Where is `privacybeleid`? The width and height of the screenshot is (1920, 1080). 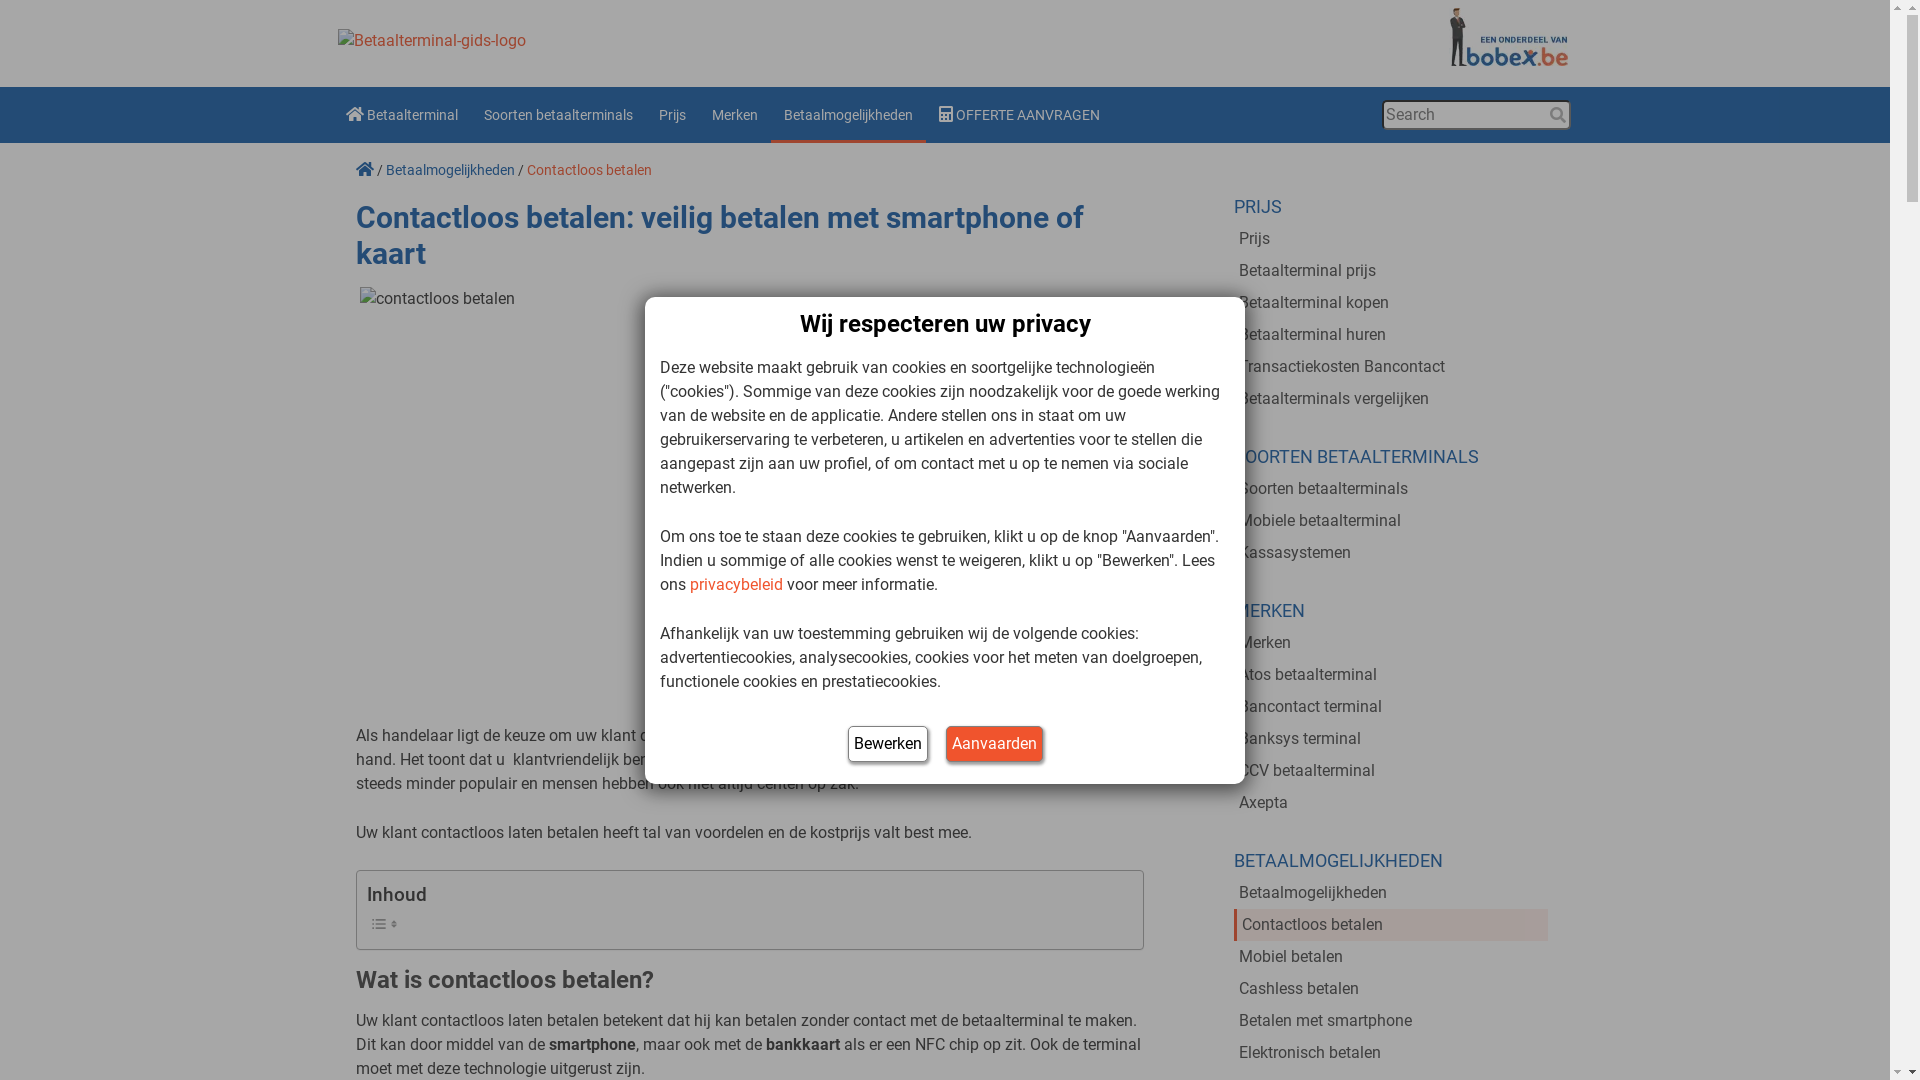 privacybeleid is located at coordinates (736, 584).